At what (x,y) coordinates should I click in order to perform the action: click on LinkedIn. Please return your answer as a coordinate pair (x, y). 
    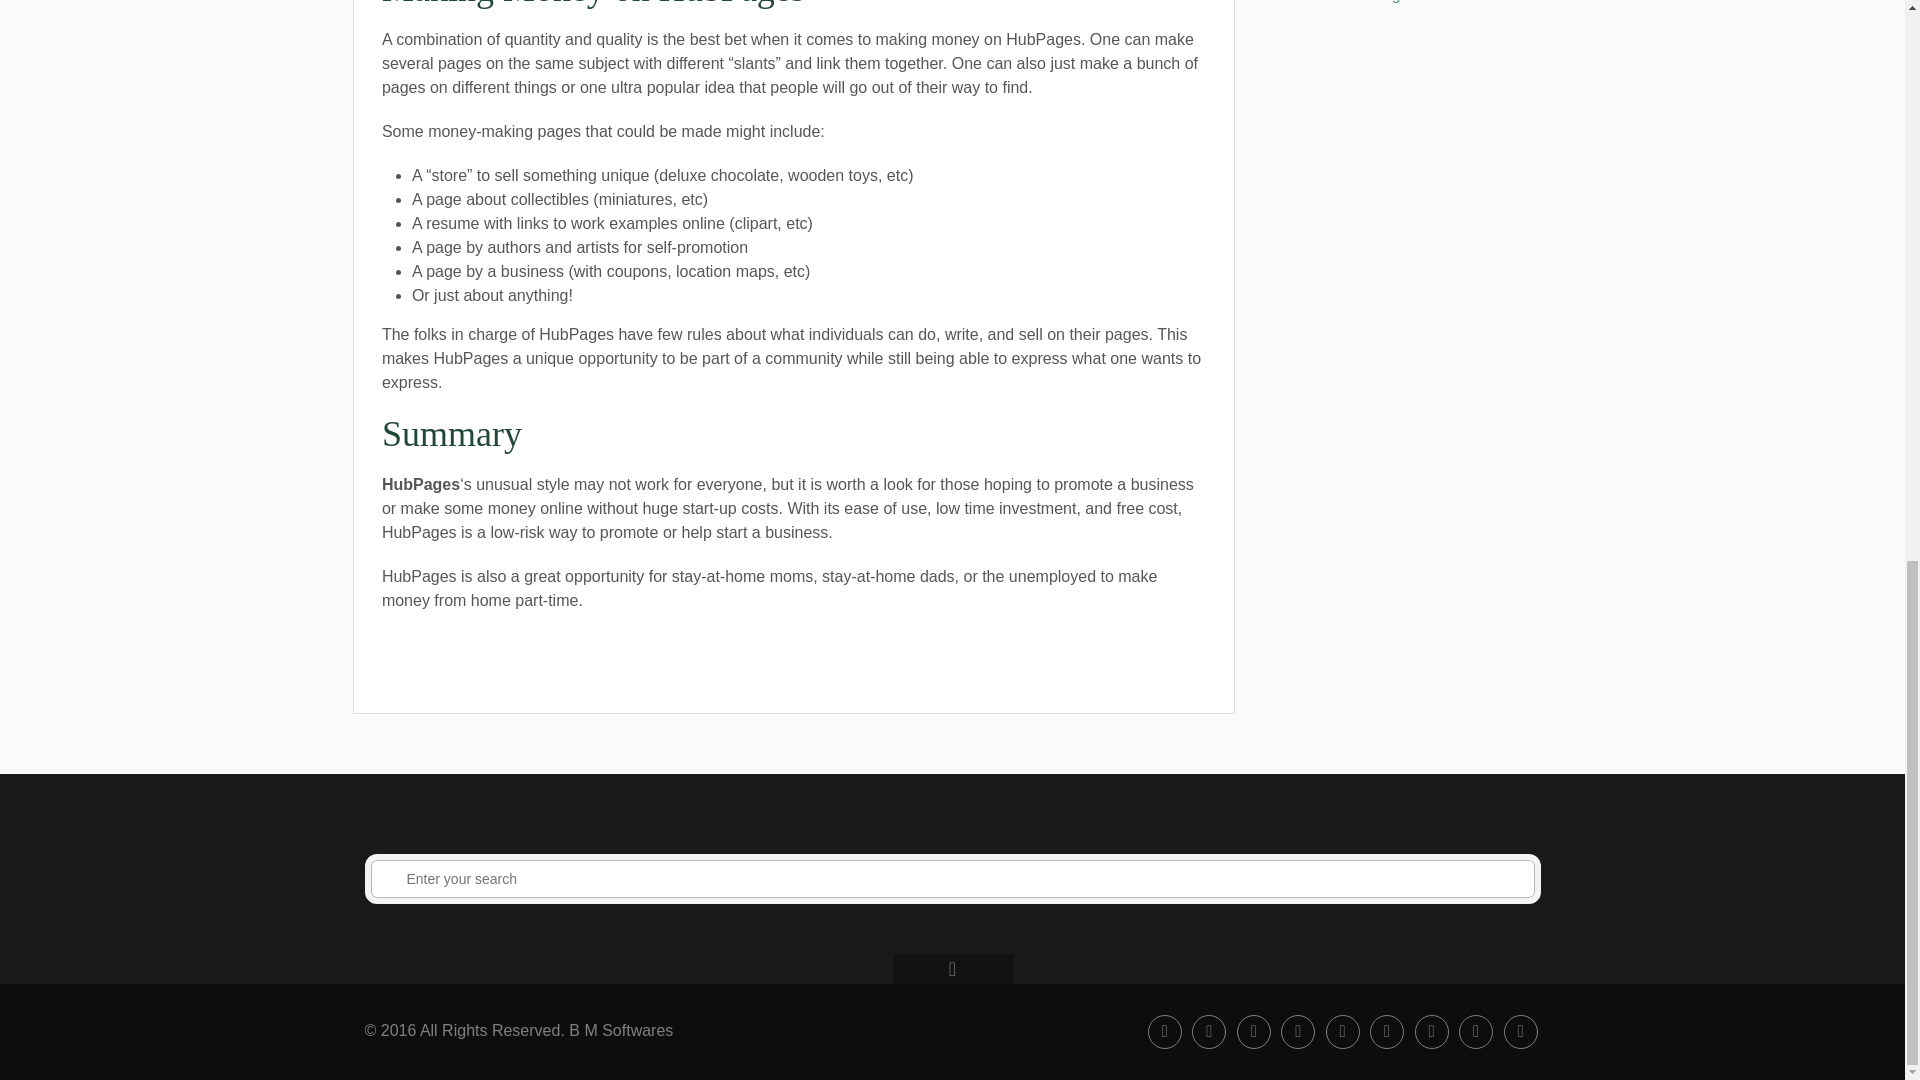
    Looking at the image, I should click on (1432, 1032).